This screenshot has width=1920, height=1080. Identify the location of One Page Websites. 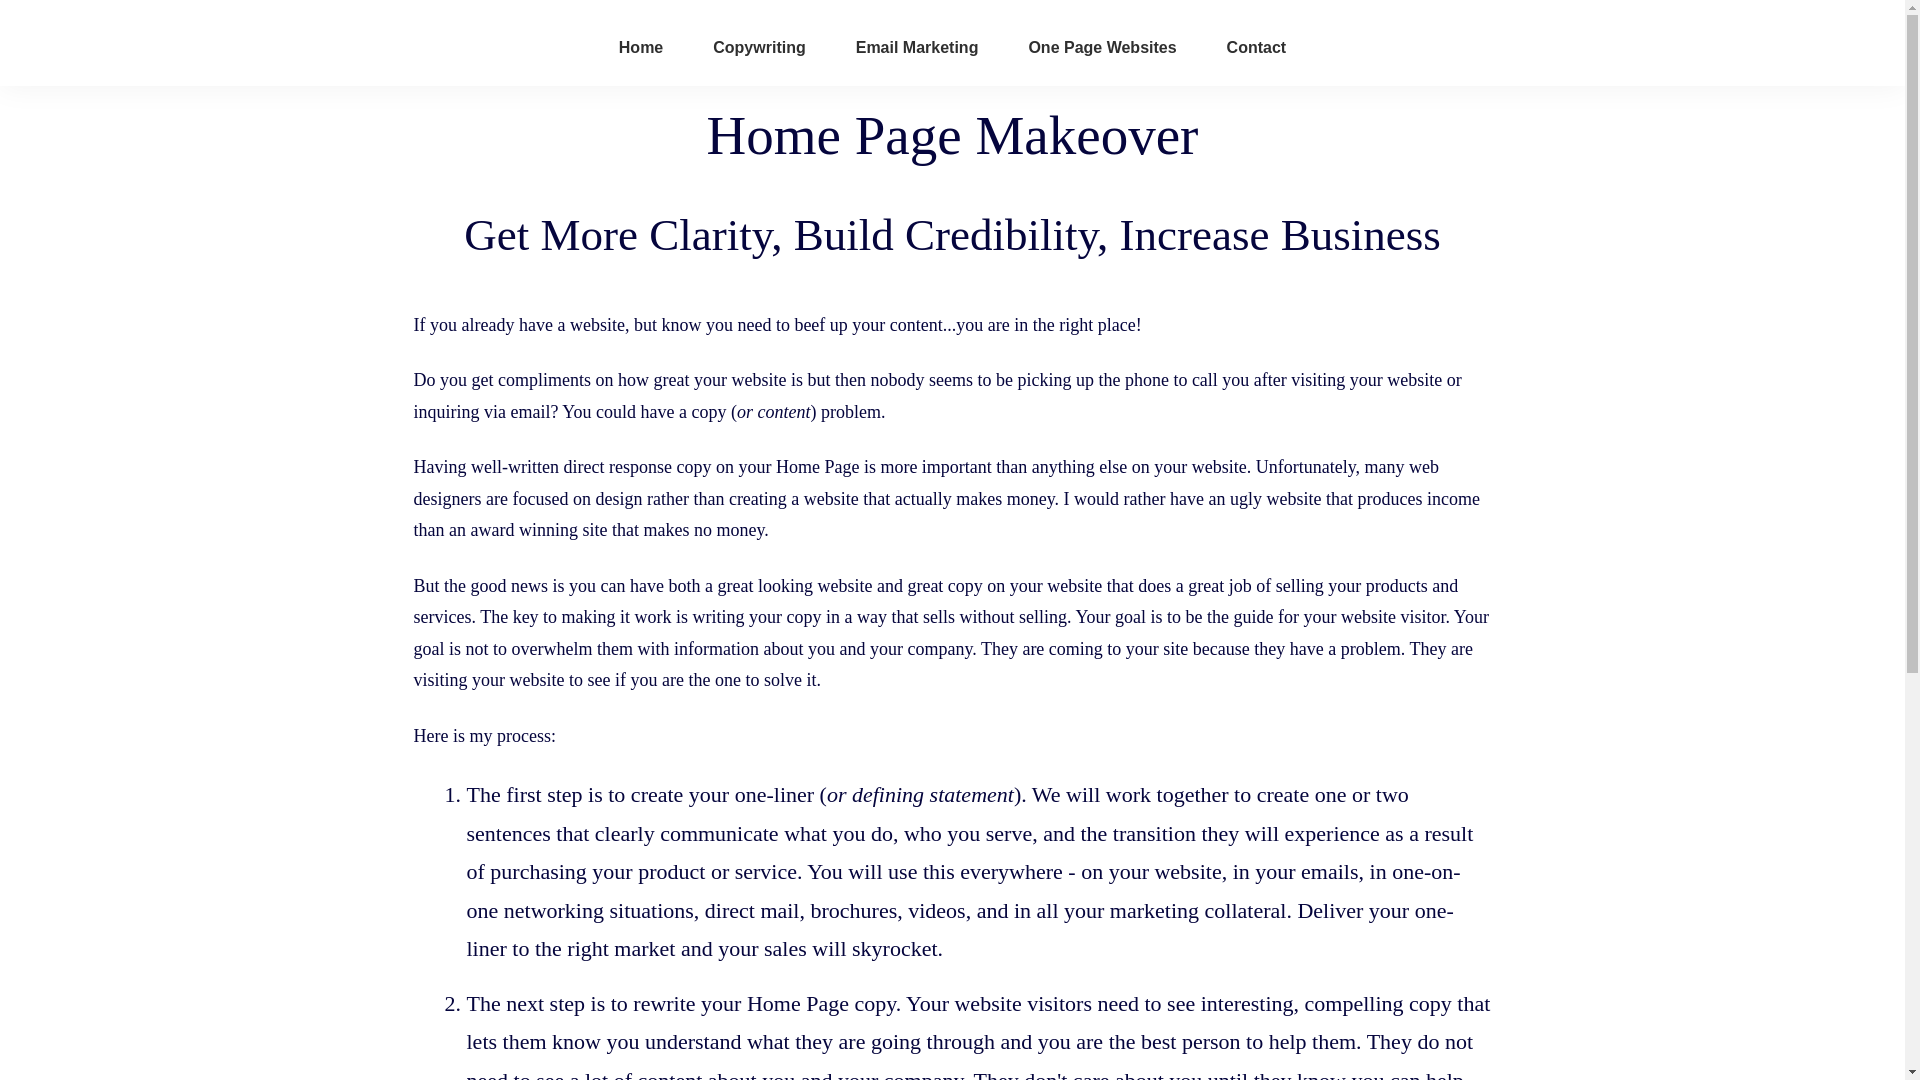
(1101, 48).